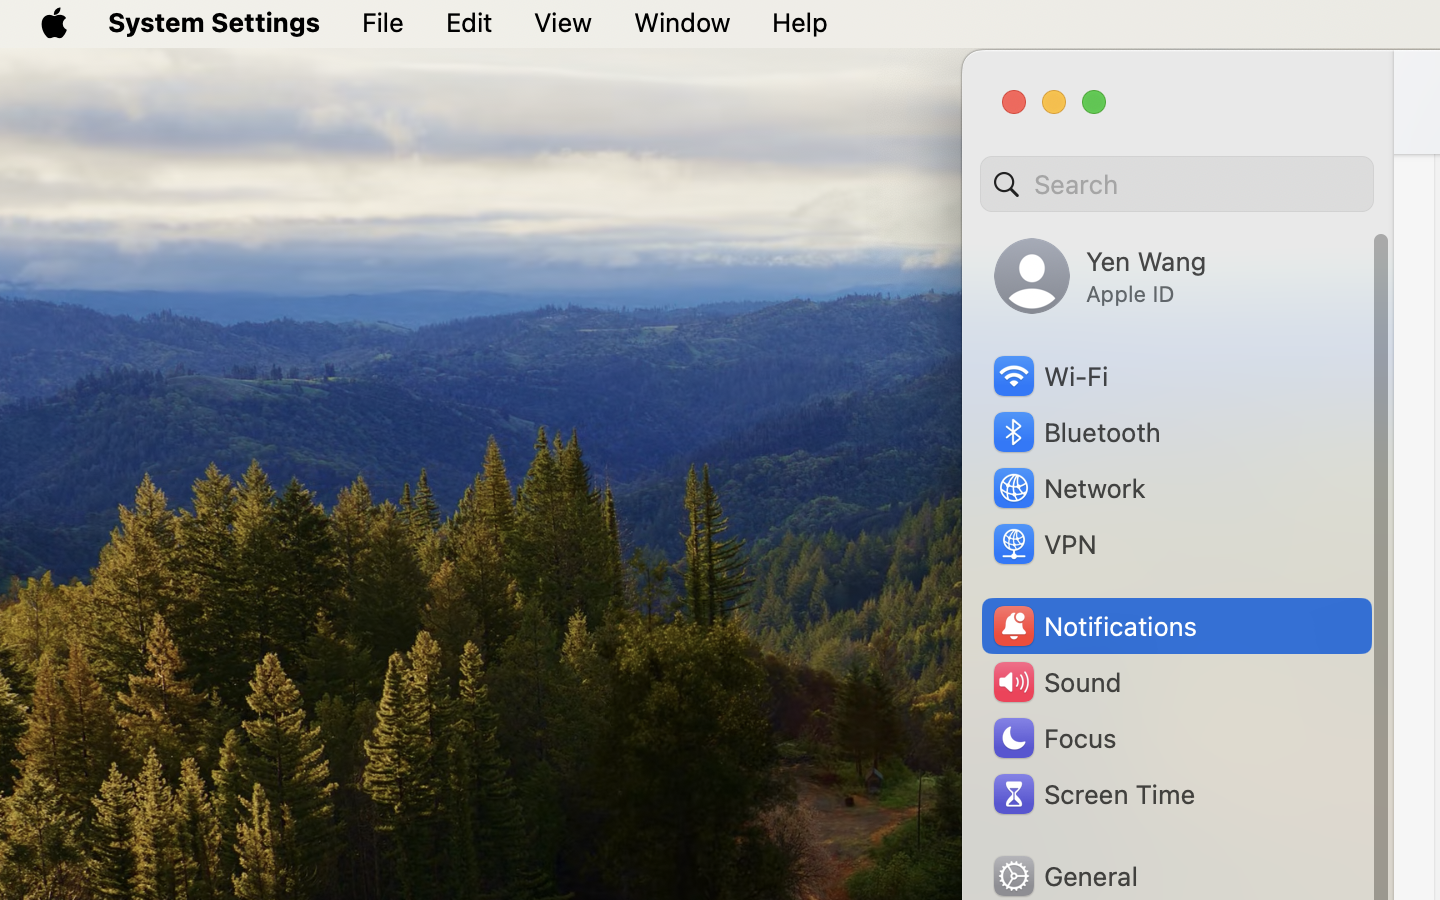 The image size is (1440, 900). What do you see at coordinates (1049, 376) in the screenshot?
I see `Wi‑Fi` at bounding box center [1049, 376].